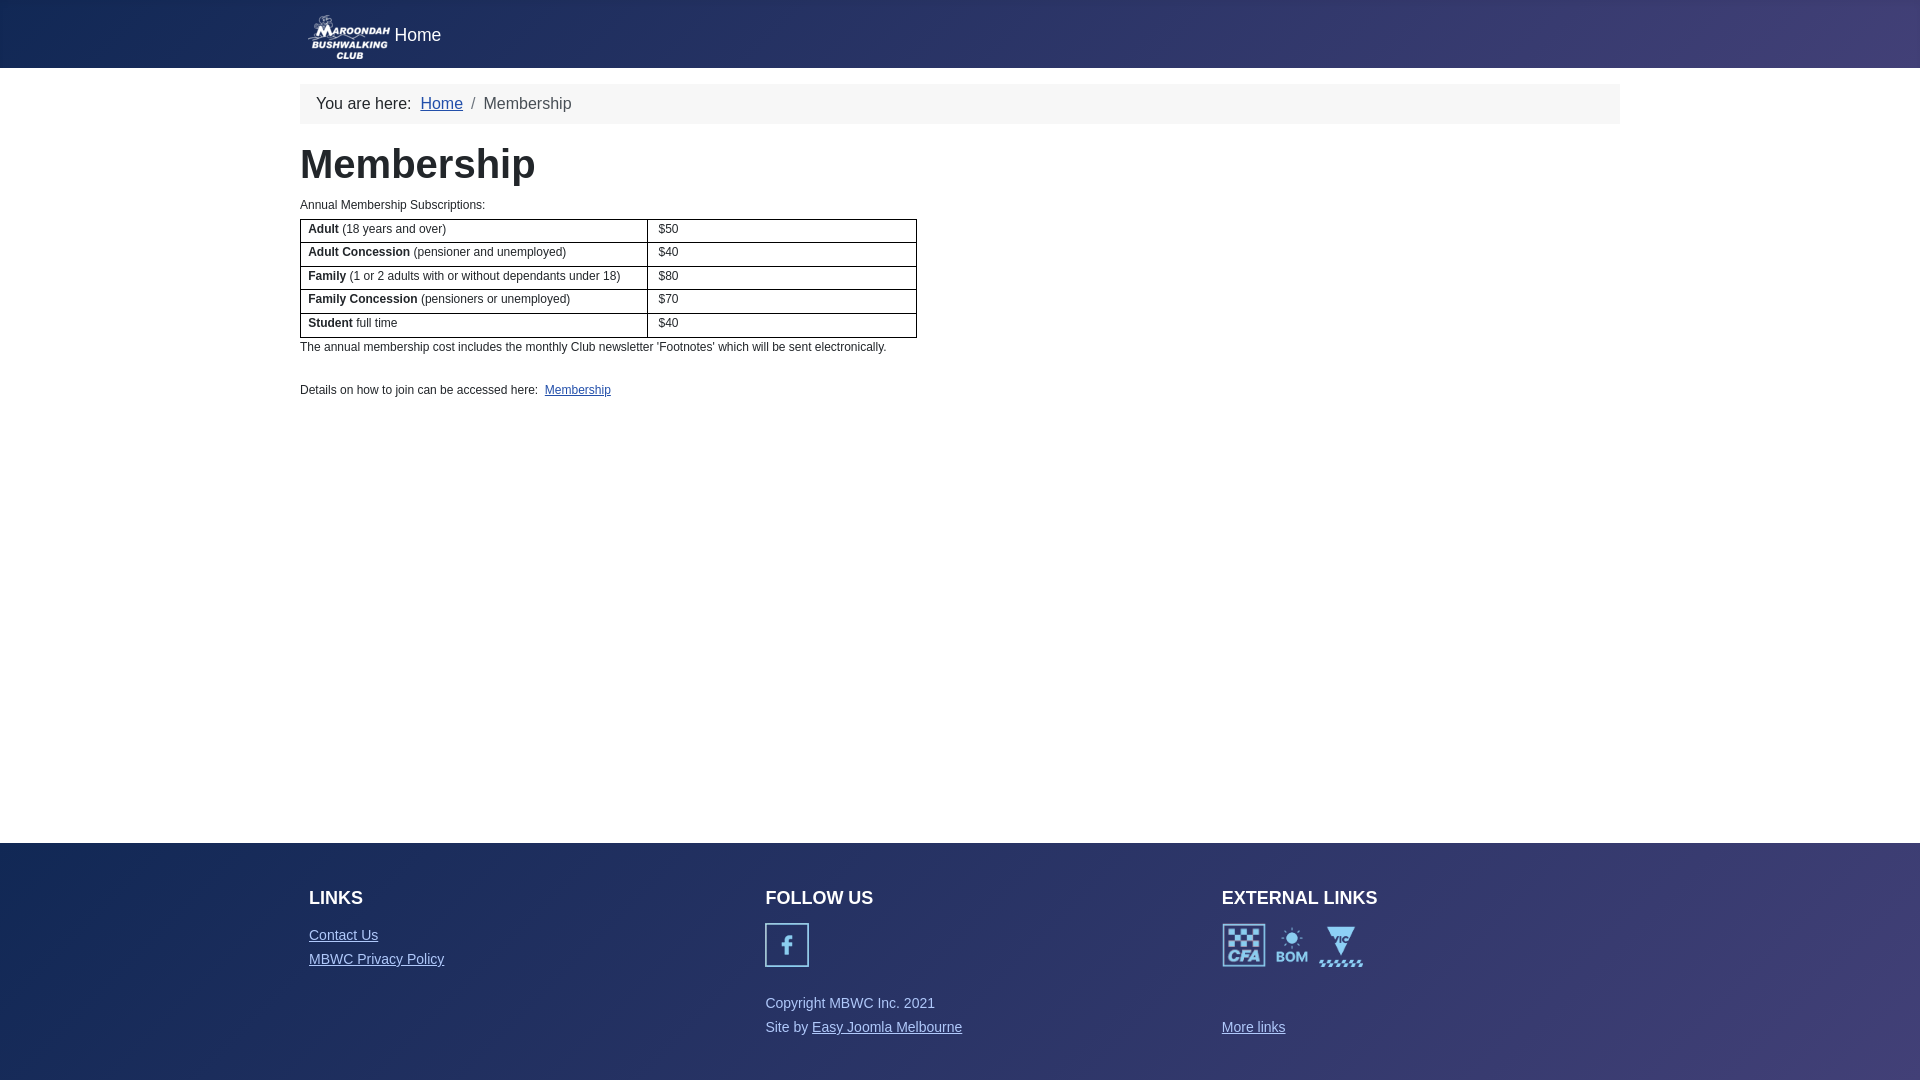 The image size is (1920, 1080). I want to click on Facebook, so click(787, 945).